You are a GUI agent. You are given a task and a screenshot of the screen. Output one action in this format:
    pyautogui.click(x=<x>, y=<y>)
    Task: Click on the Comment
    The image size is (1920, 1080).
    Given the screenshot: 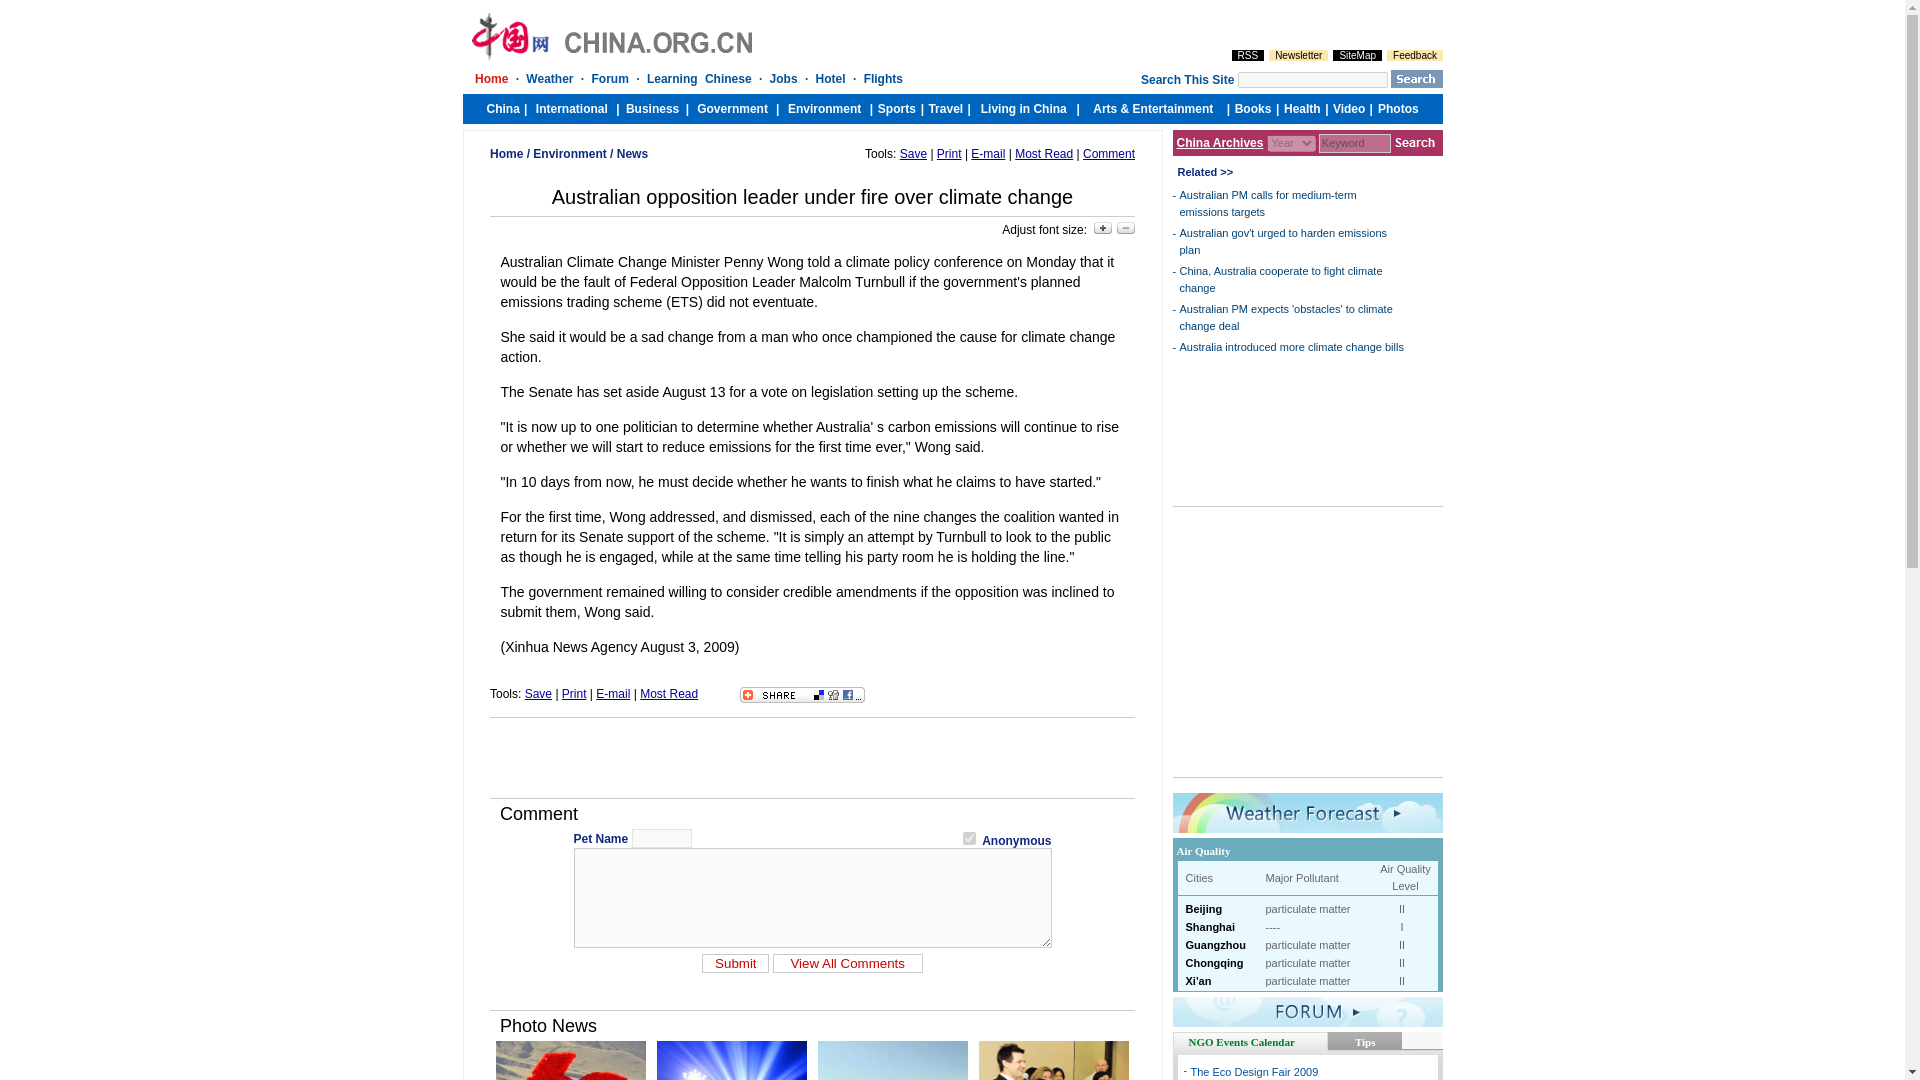 What is the action you would take?
    pyautogui.click(x=1108, y=153)
    